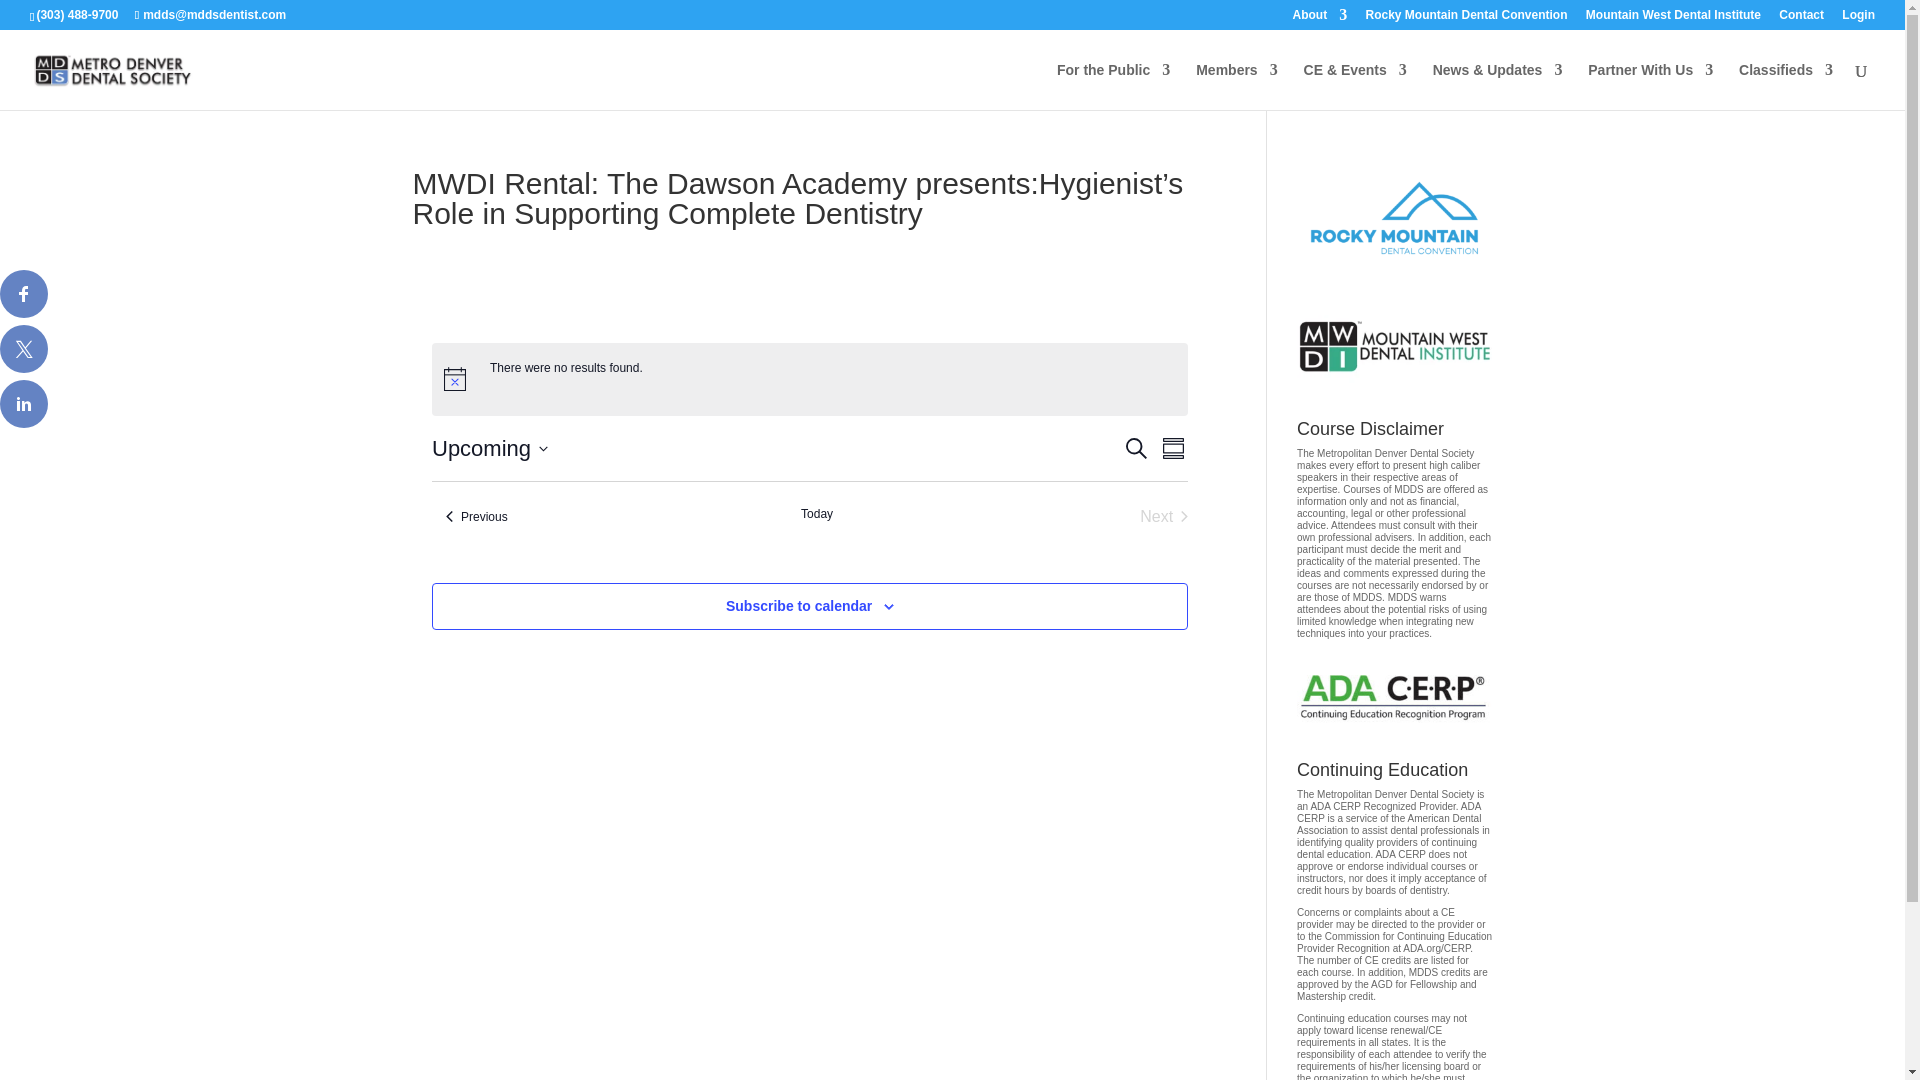 This screenshot has width=1920, height=1080. Describe the element at coordinates (1164, 517) in the screenshot. I see `Next Events` at that location.